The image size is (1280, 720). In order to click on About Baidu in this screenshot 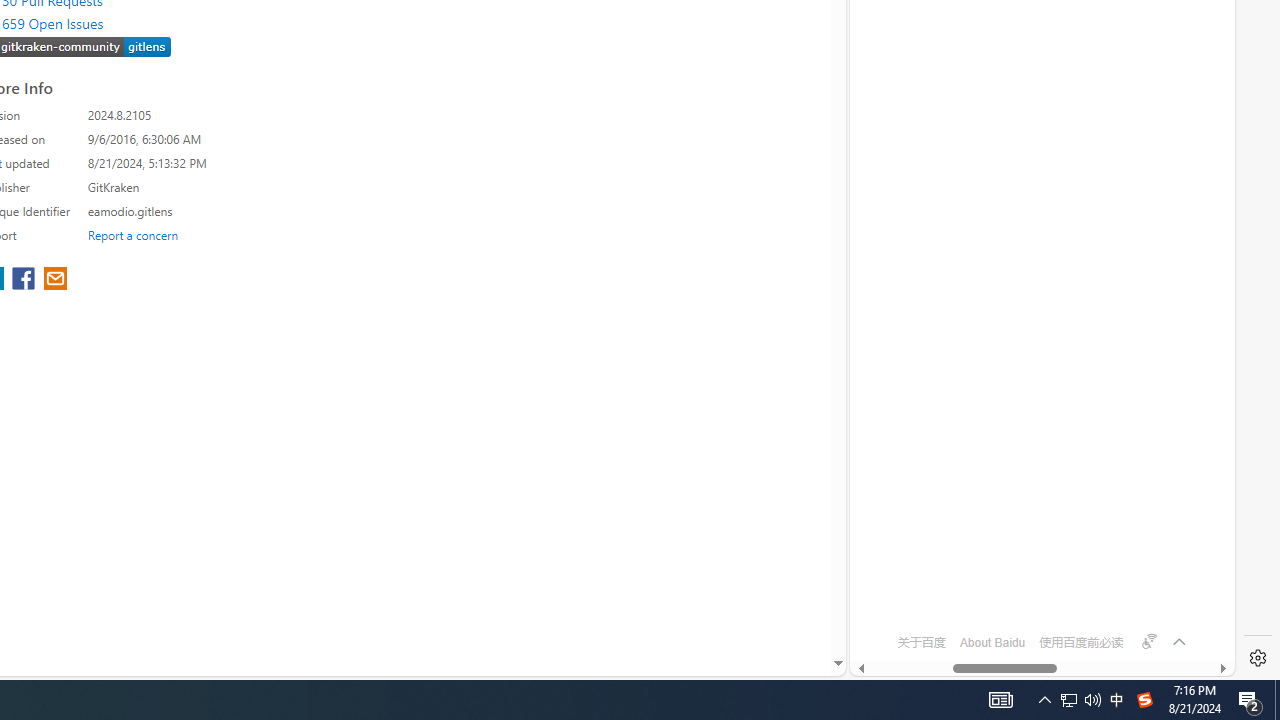, I will do `click(992, 642)`.